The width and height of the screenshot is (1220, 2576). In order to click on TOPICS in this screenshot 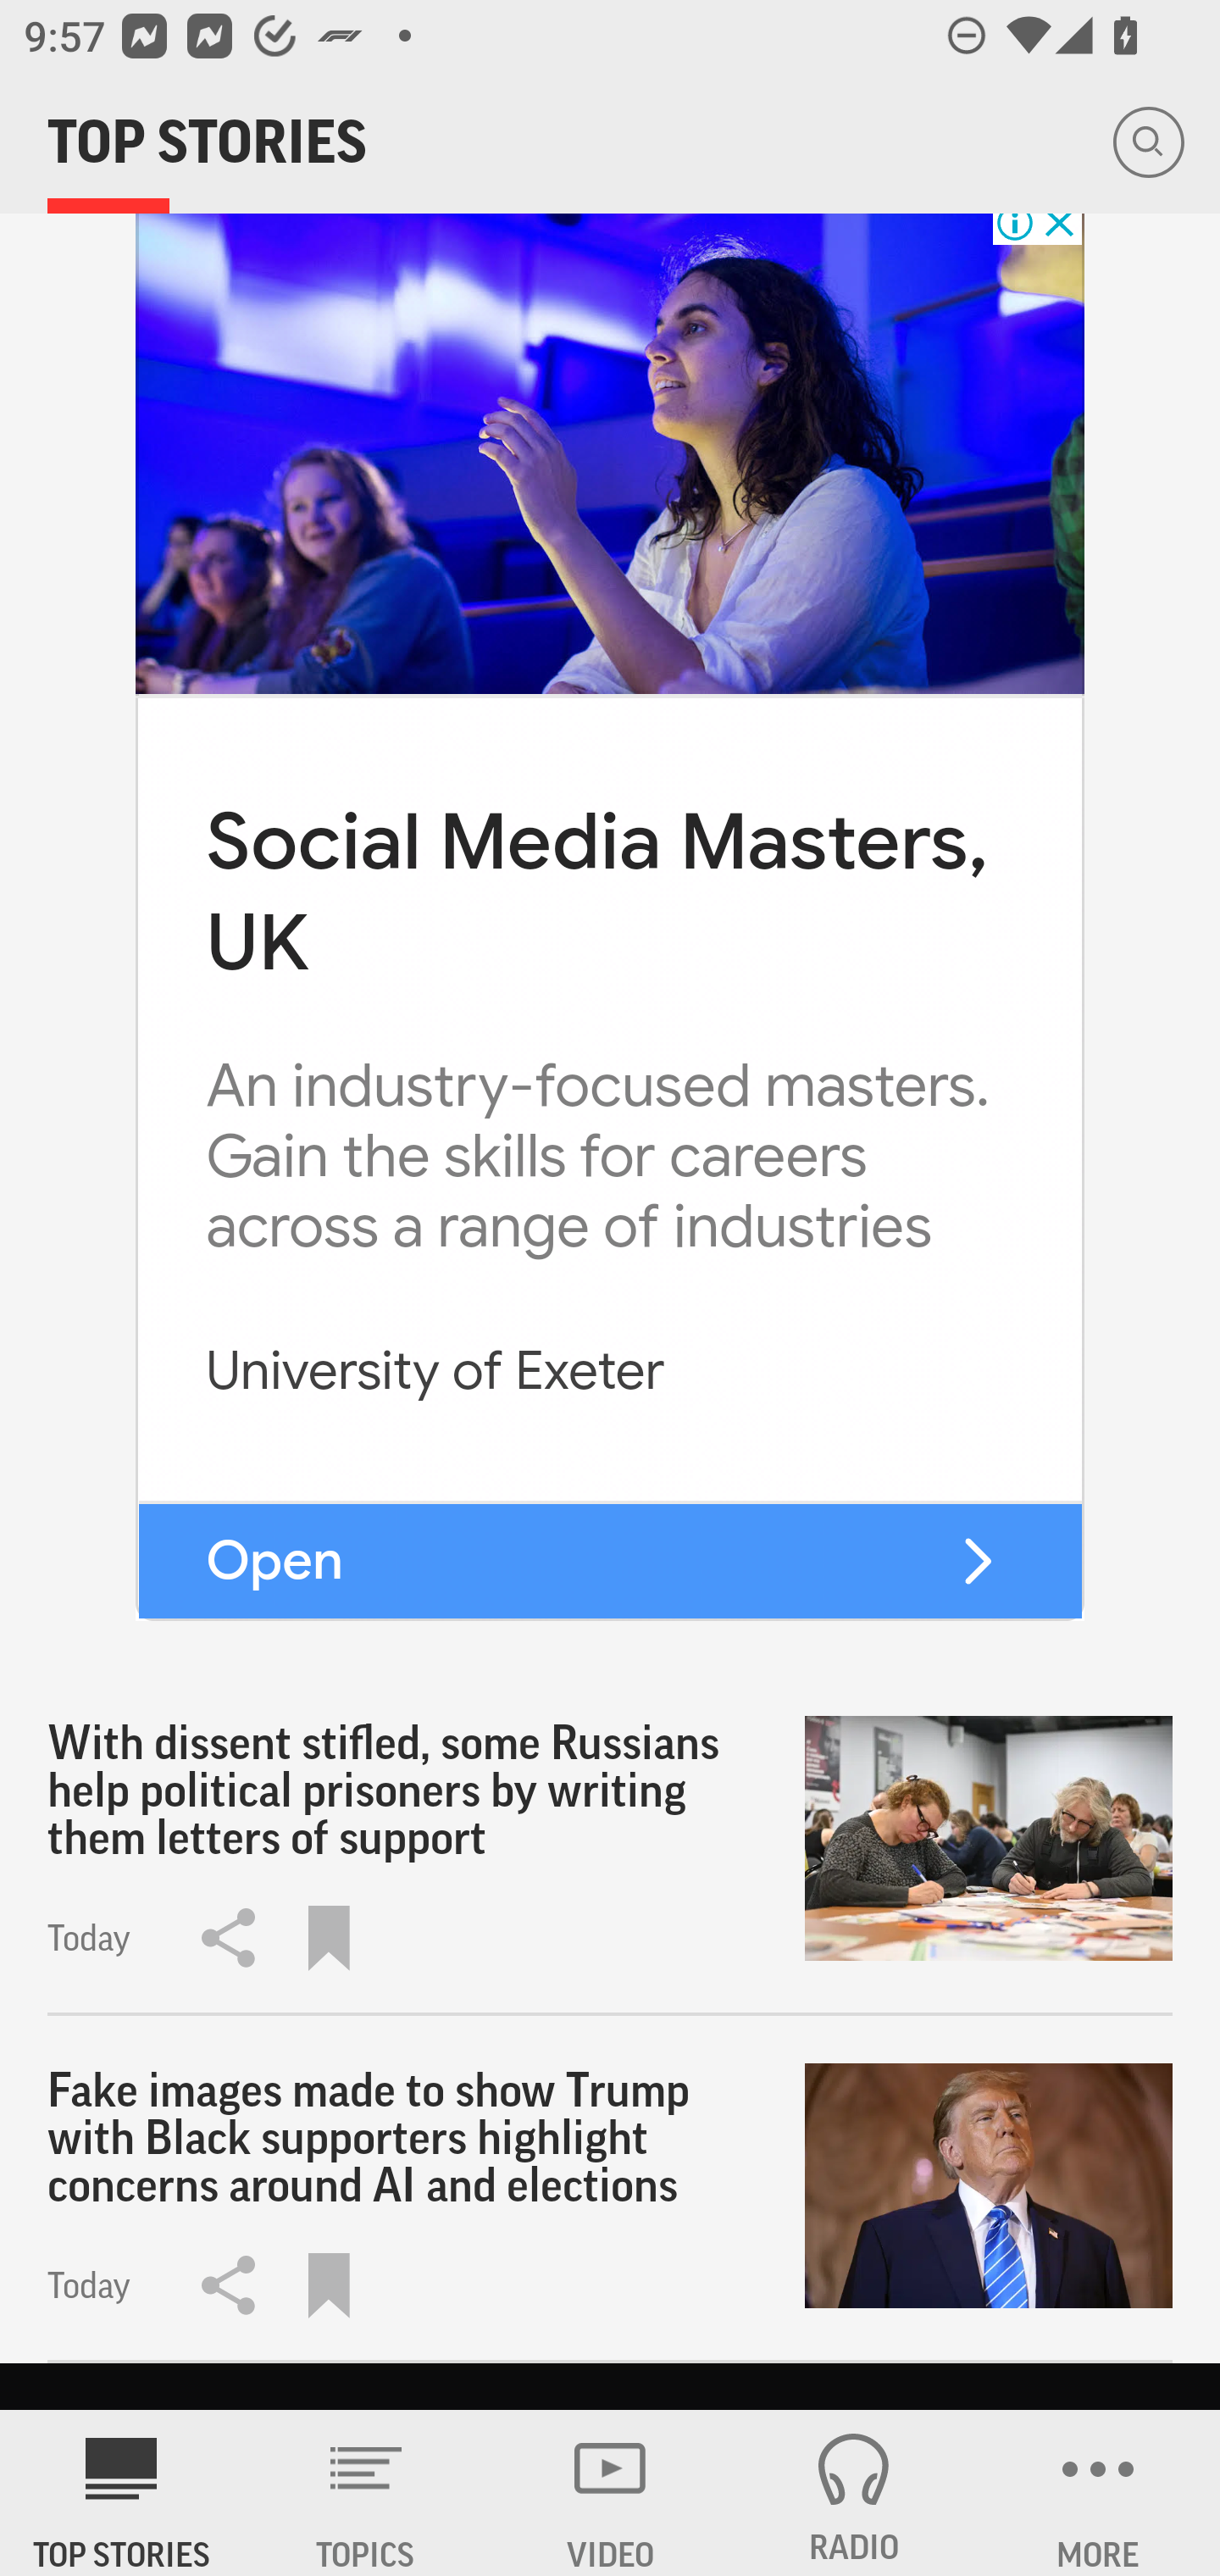, I will do `click(366, 2493)`.